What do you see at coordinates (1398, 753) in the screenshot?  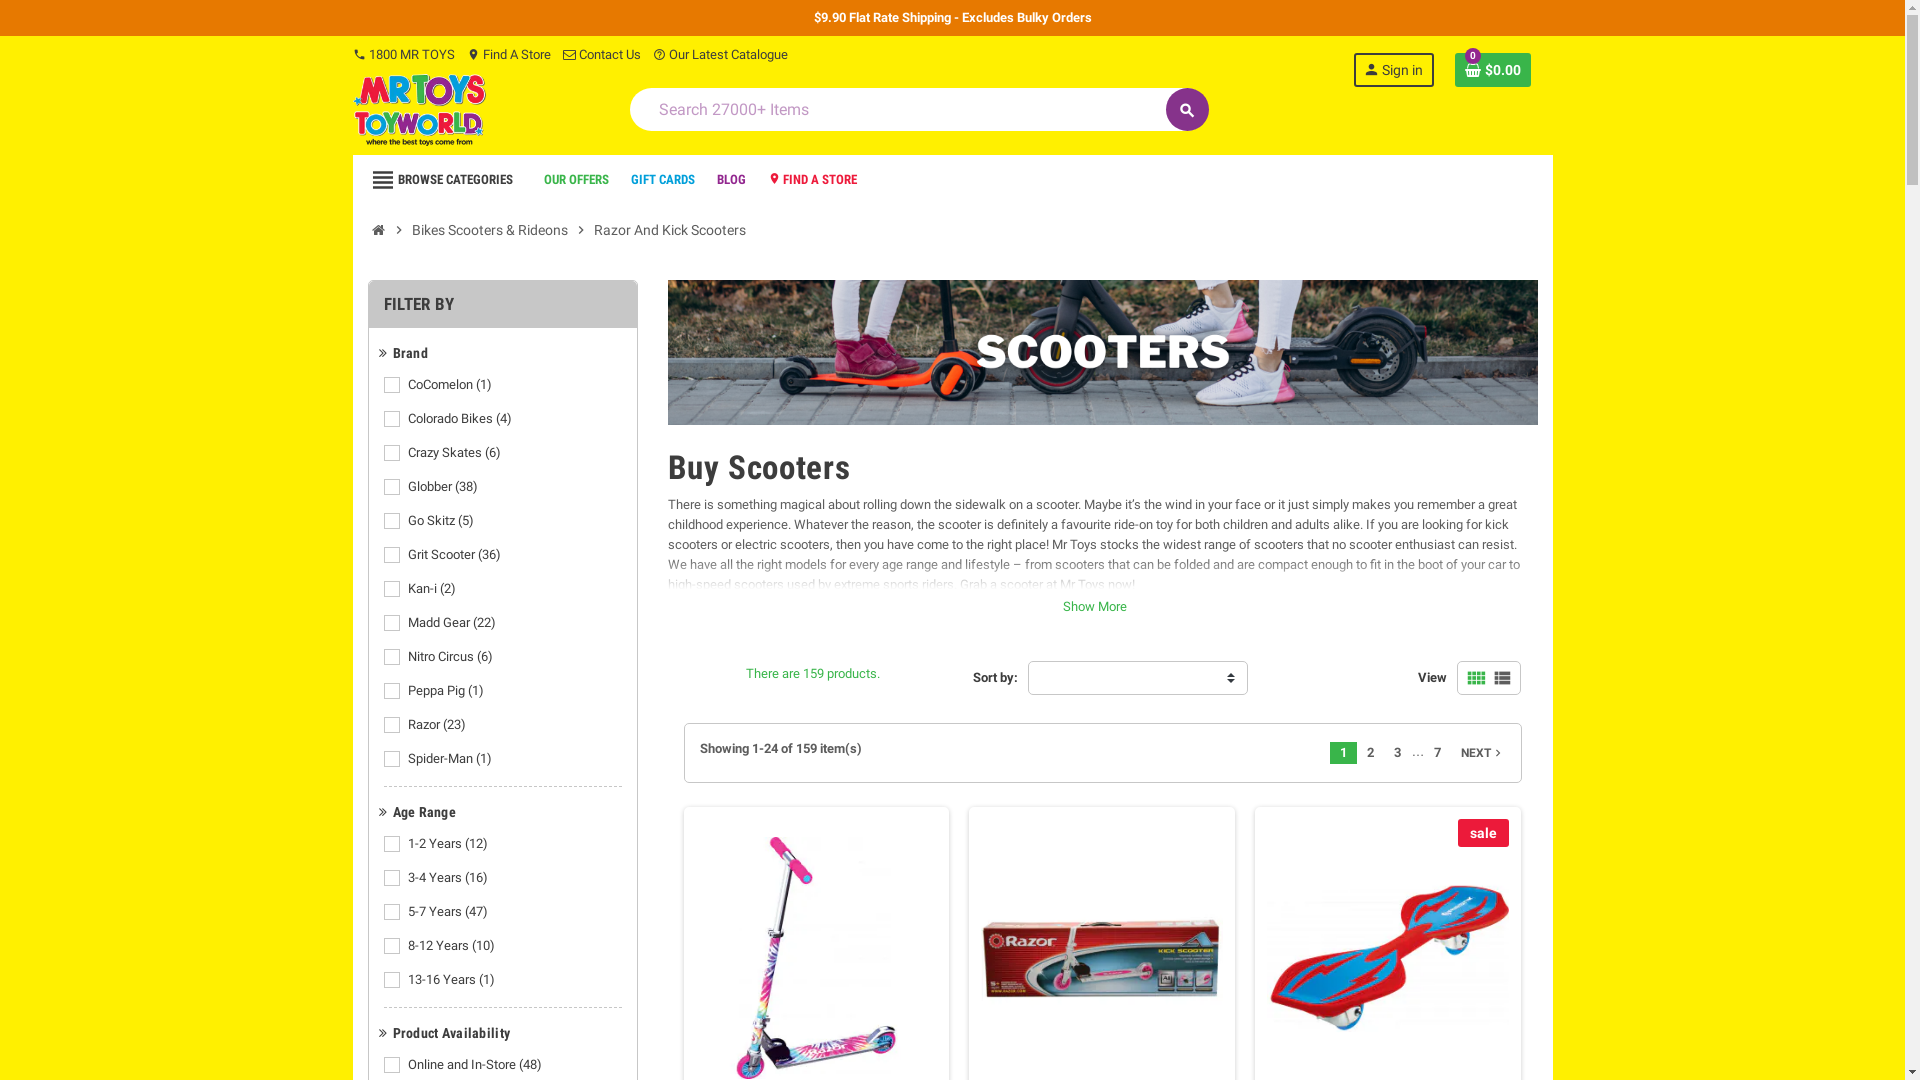 I see `3` at bounding box center [1398, 753].